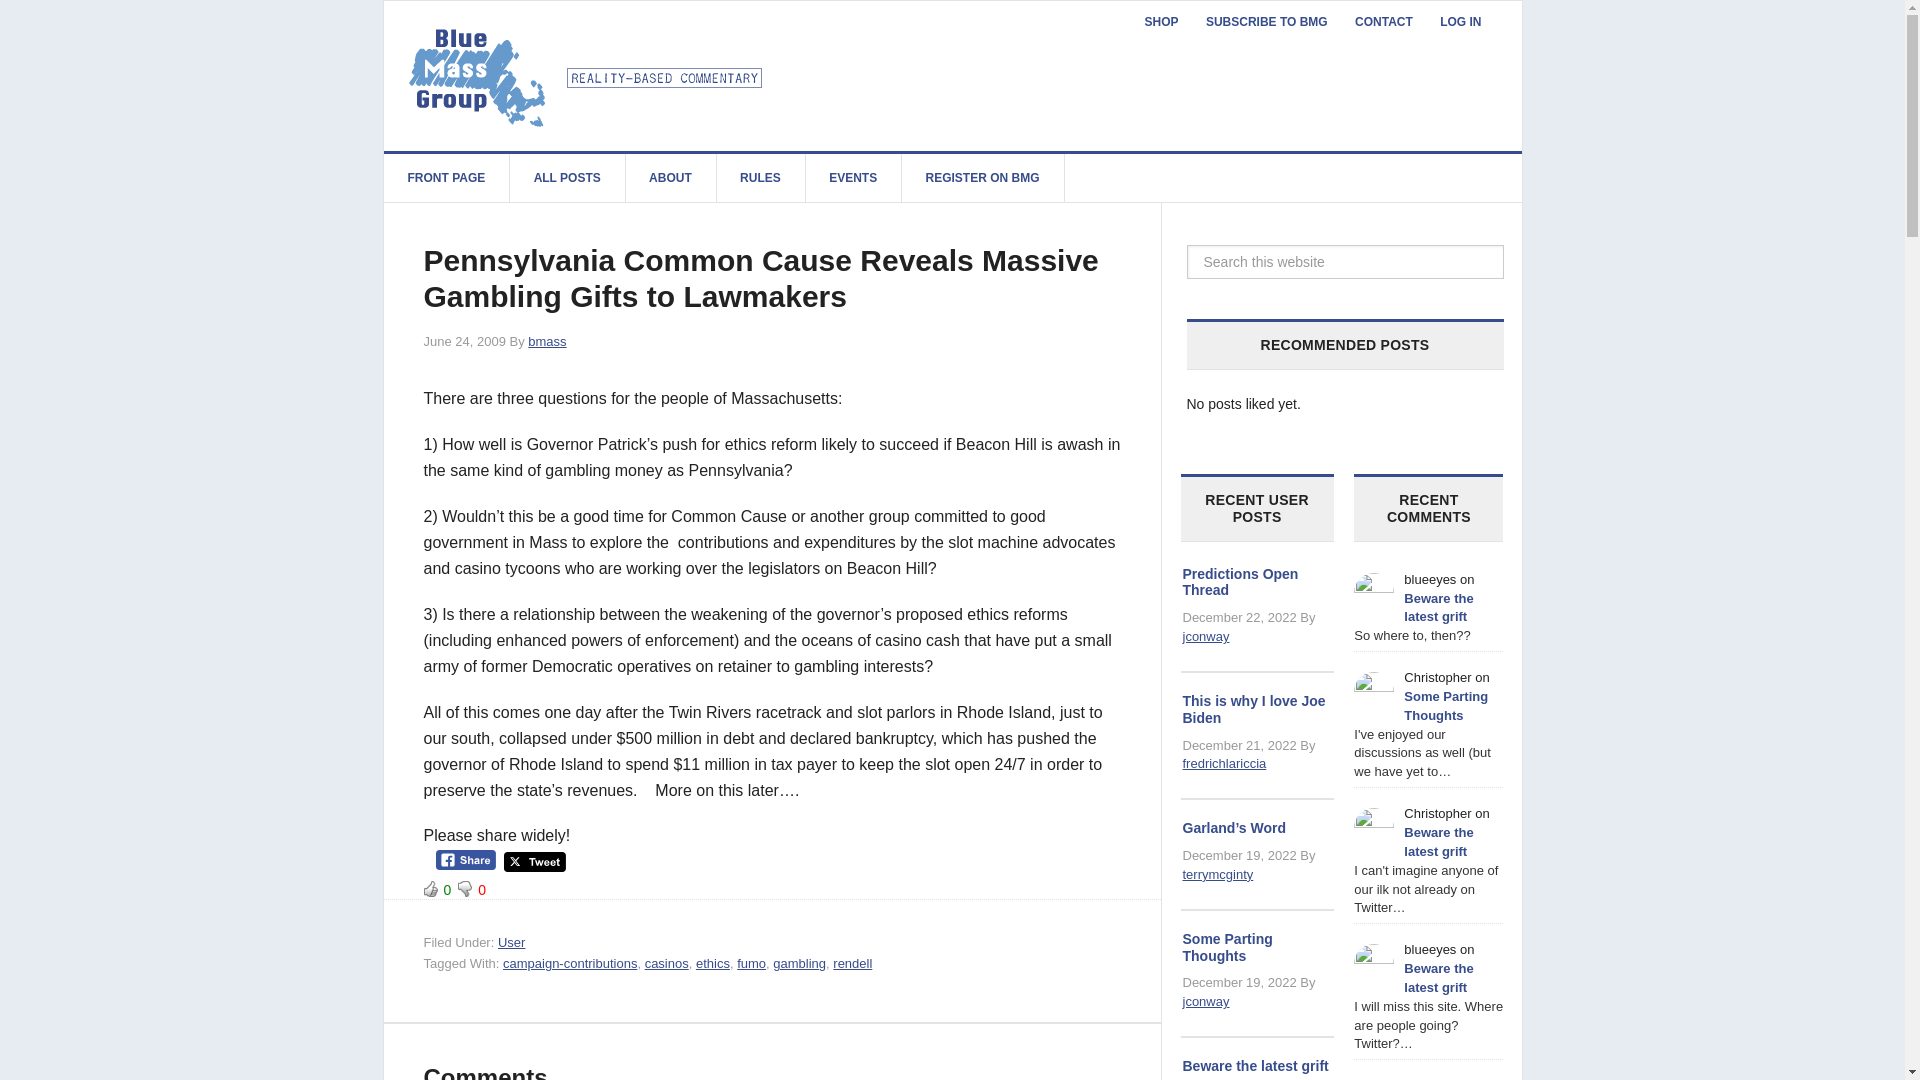  What do you see at coordinates (547, 340) in the screenshot?
I see `bmass` at bounding box center [547, 340].